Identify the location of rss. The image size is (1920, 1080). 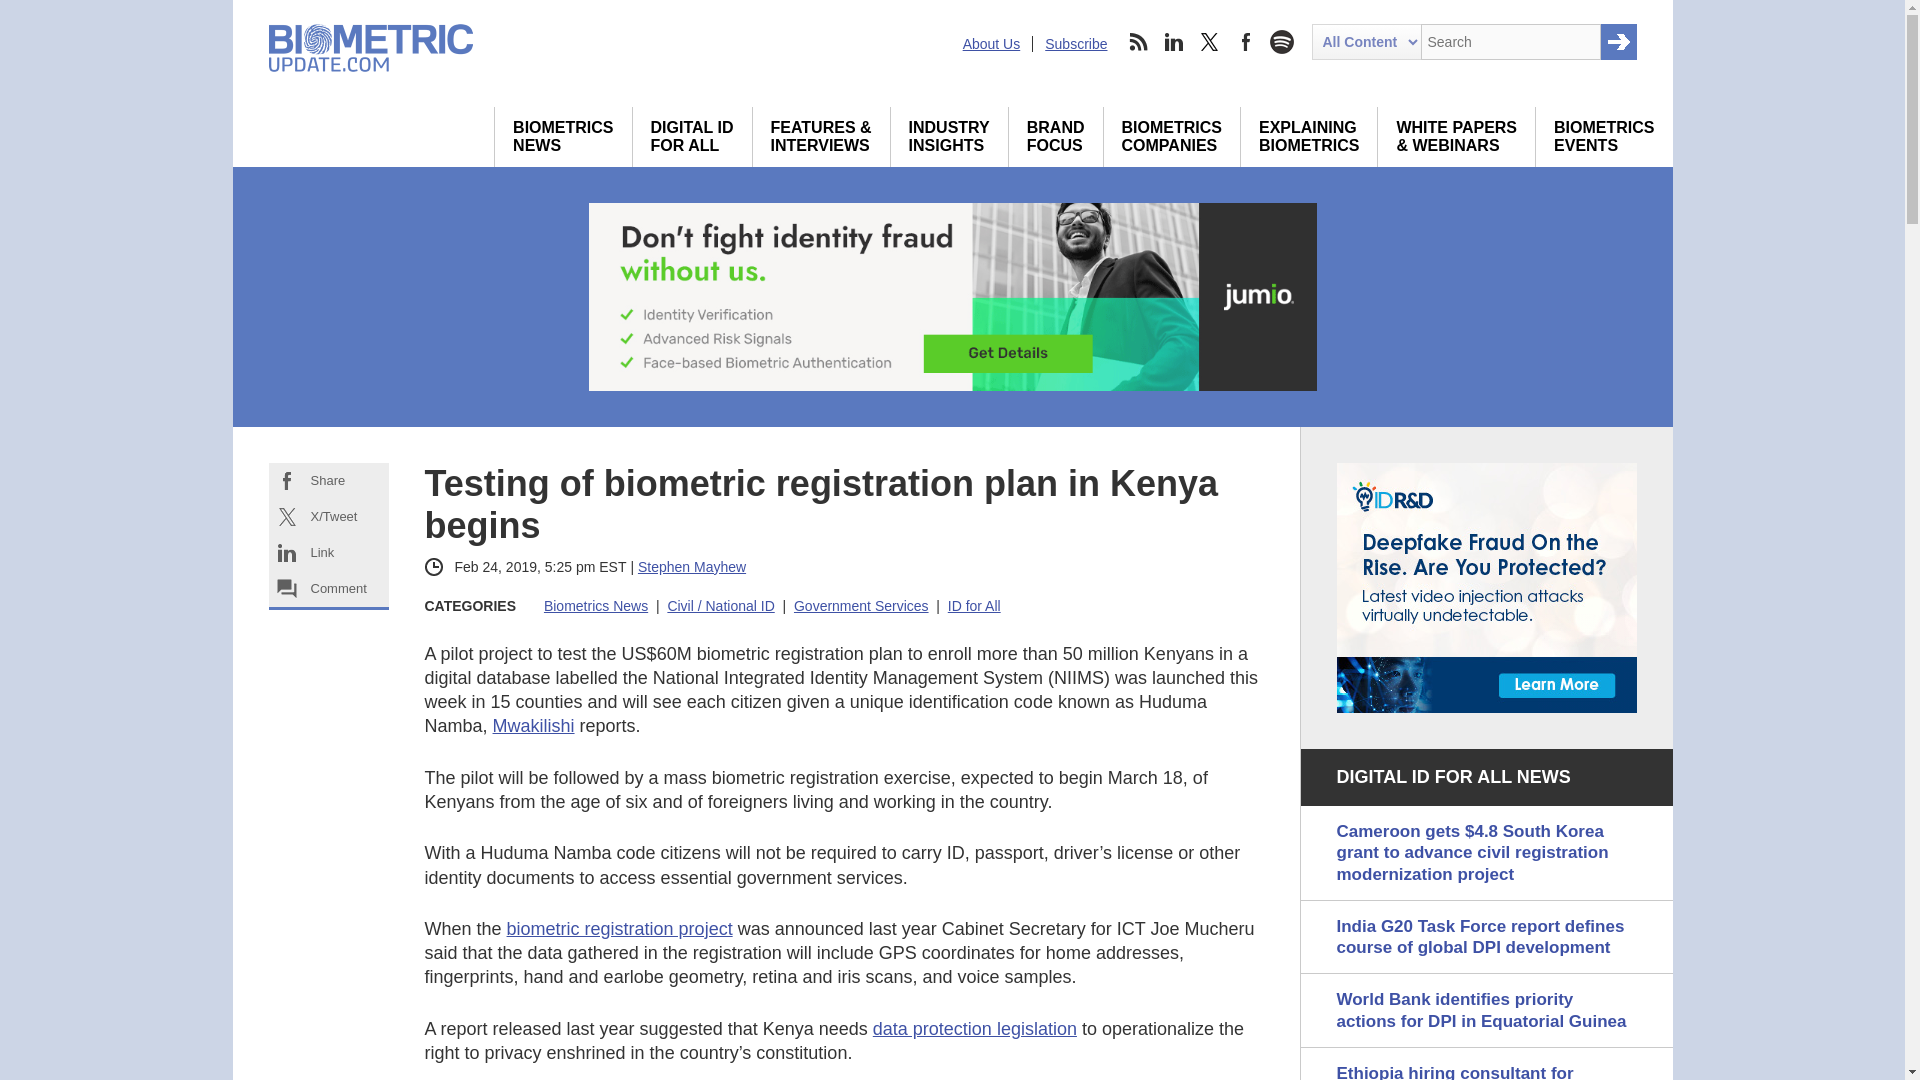
(1137, 42).